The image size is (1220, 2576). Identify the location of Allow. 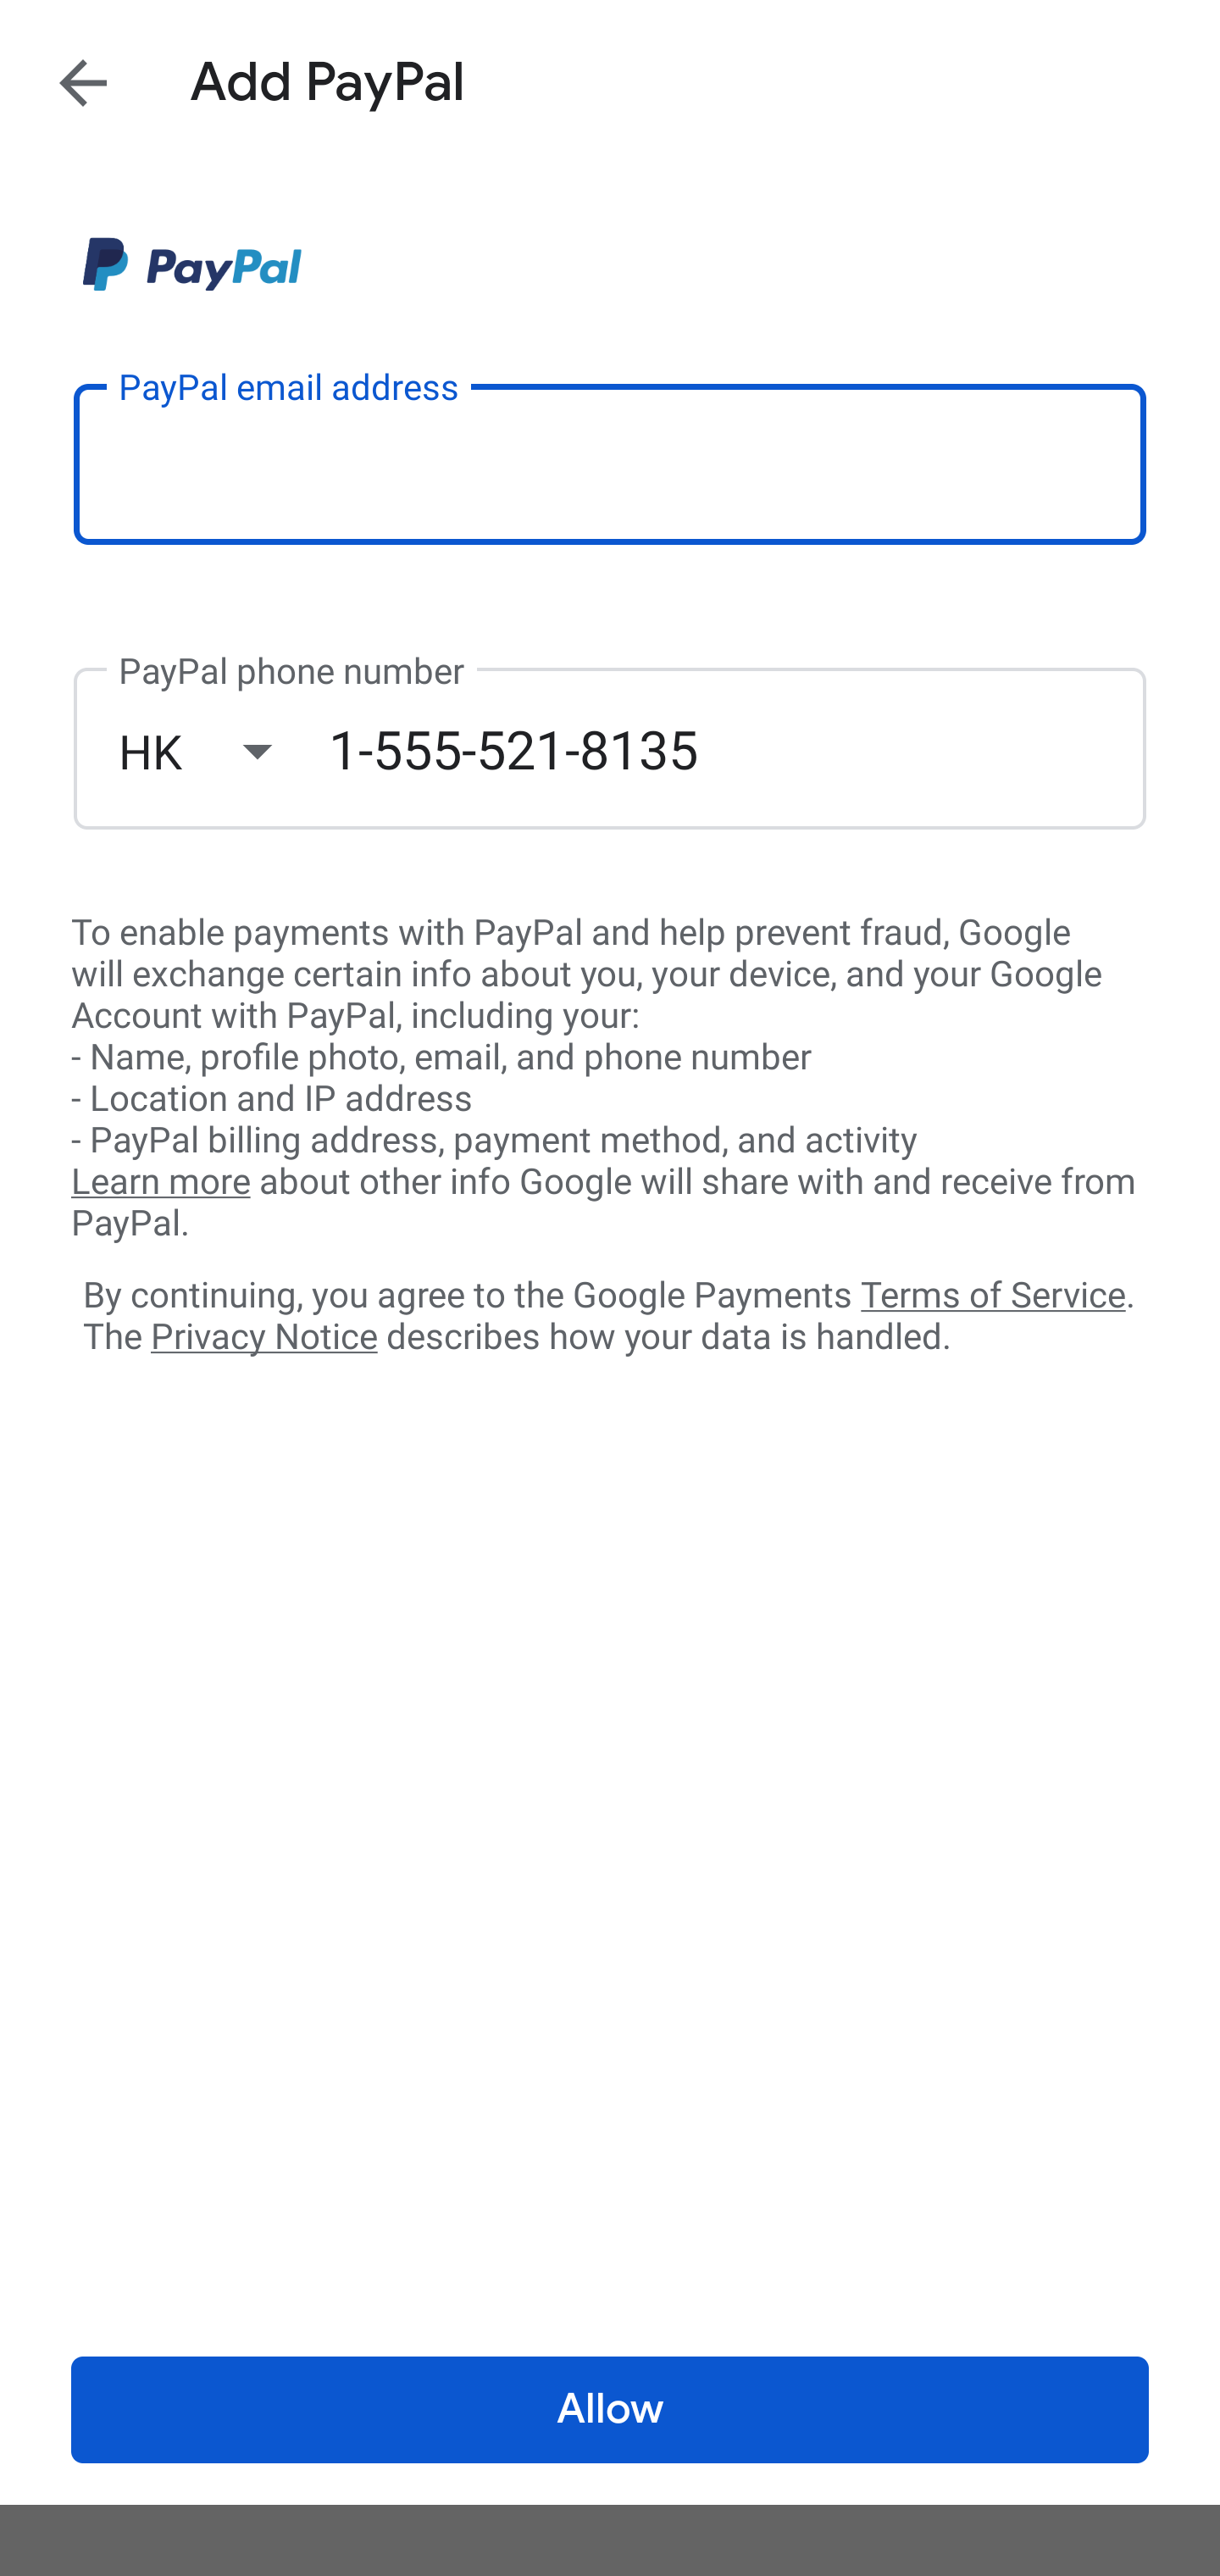
(610, 2410).